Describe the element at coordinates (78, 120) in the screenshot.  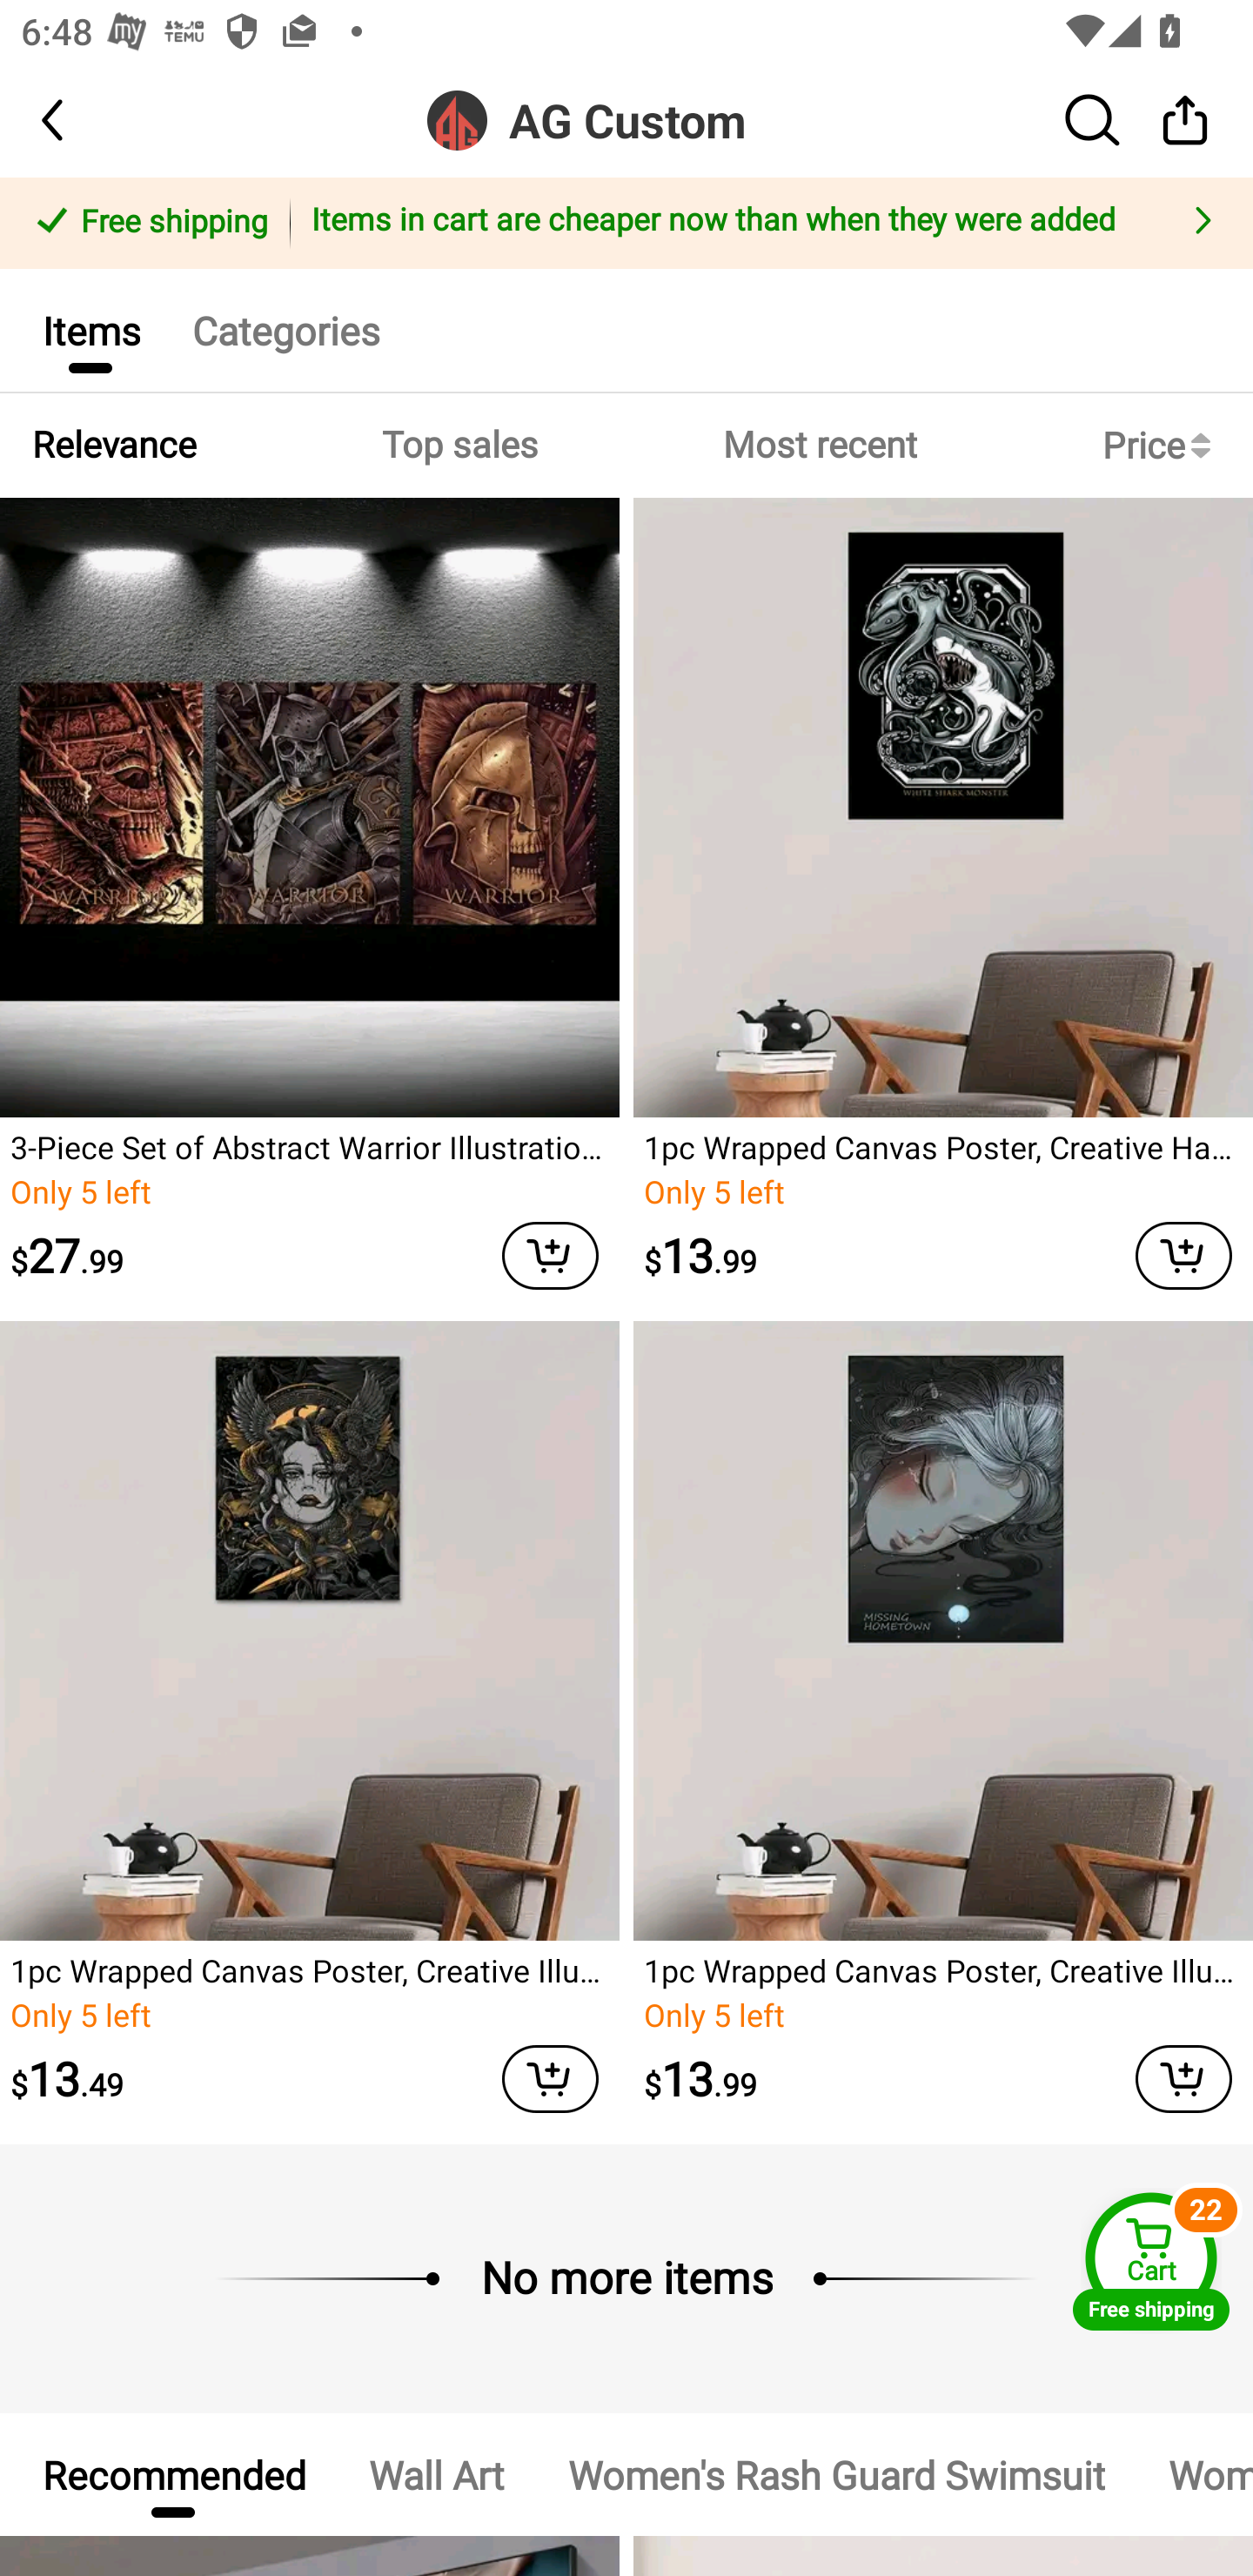
I see `back` at that location.